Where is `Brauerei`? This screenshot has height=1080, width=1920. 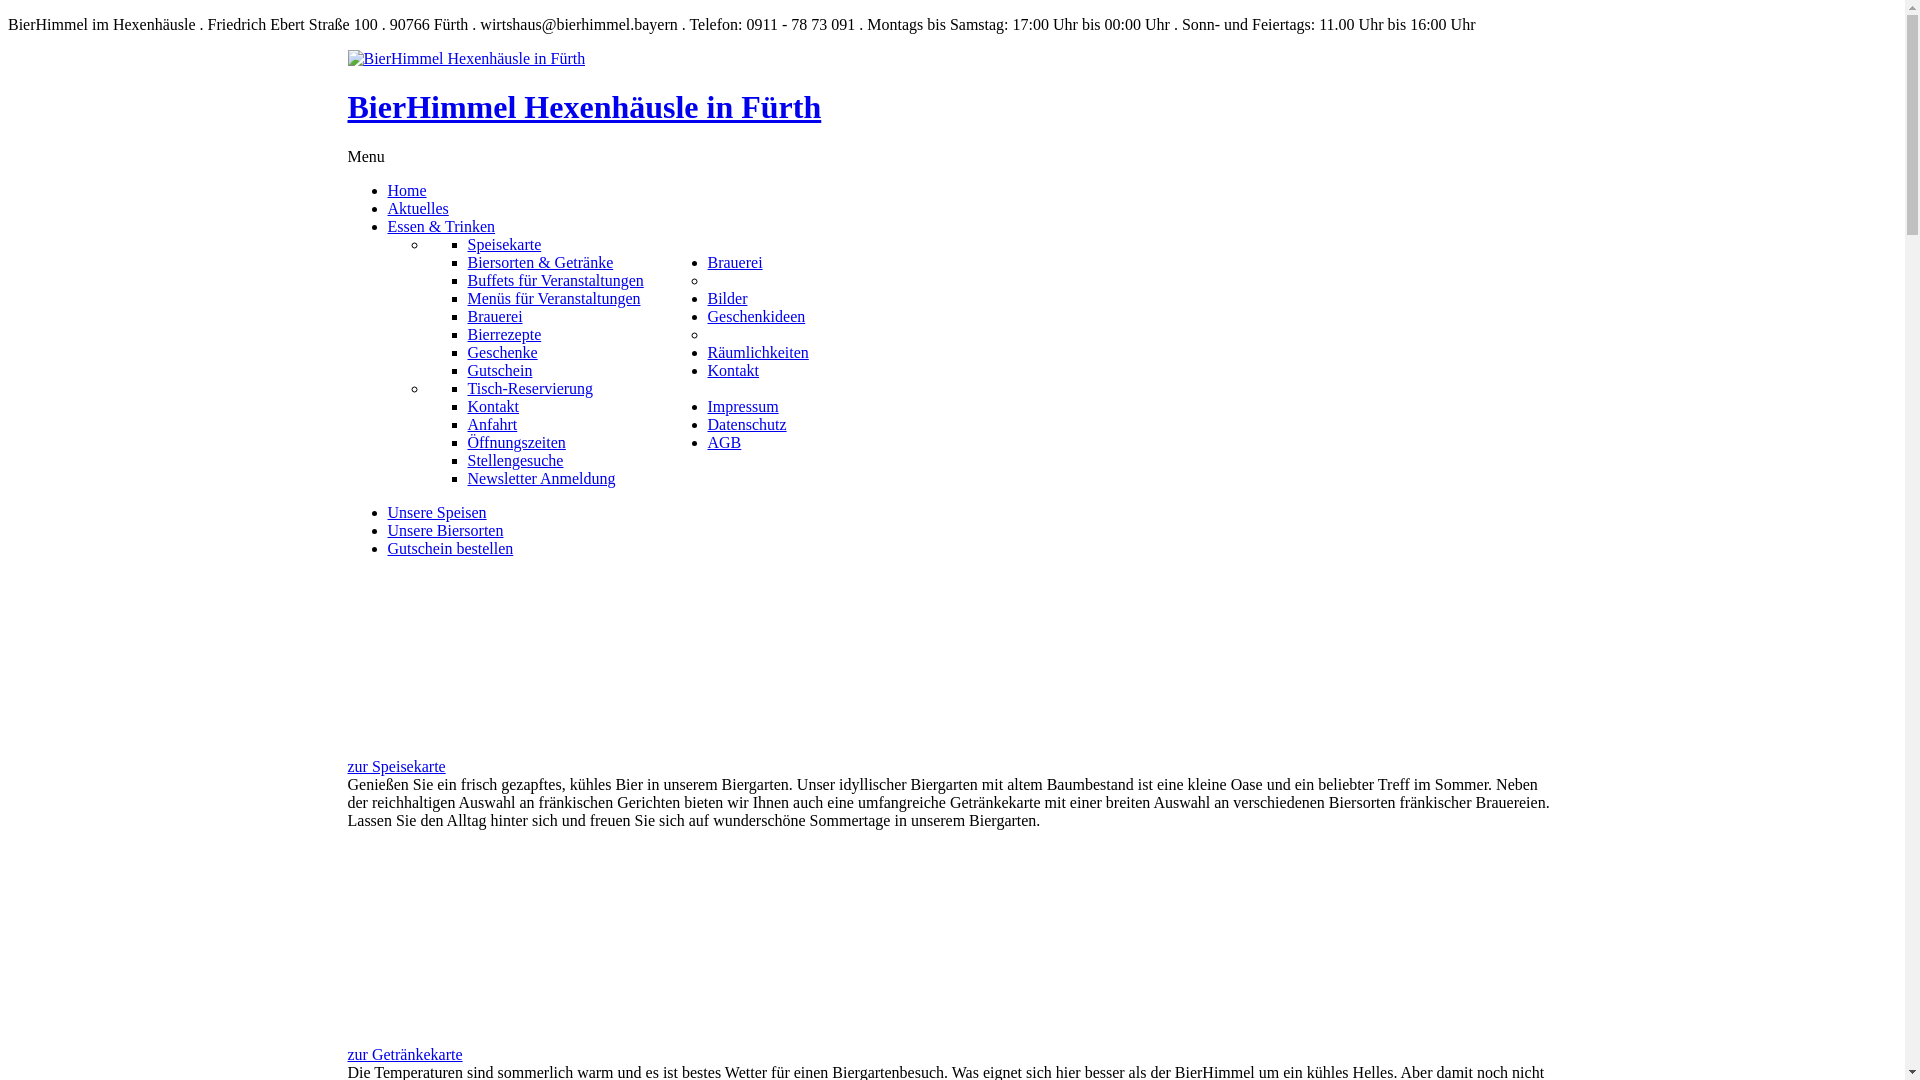 Brauerei is located at coordinates (496, 316).